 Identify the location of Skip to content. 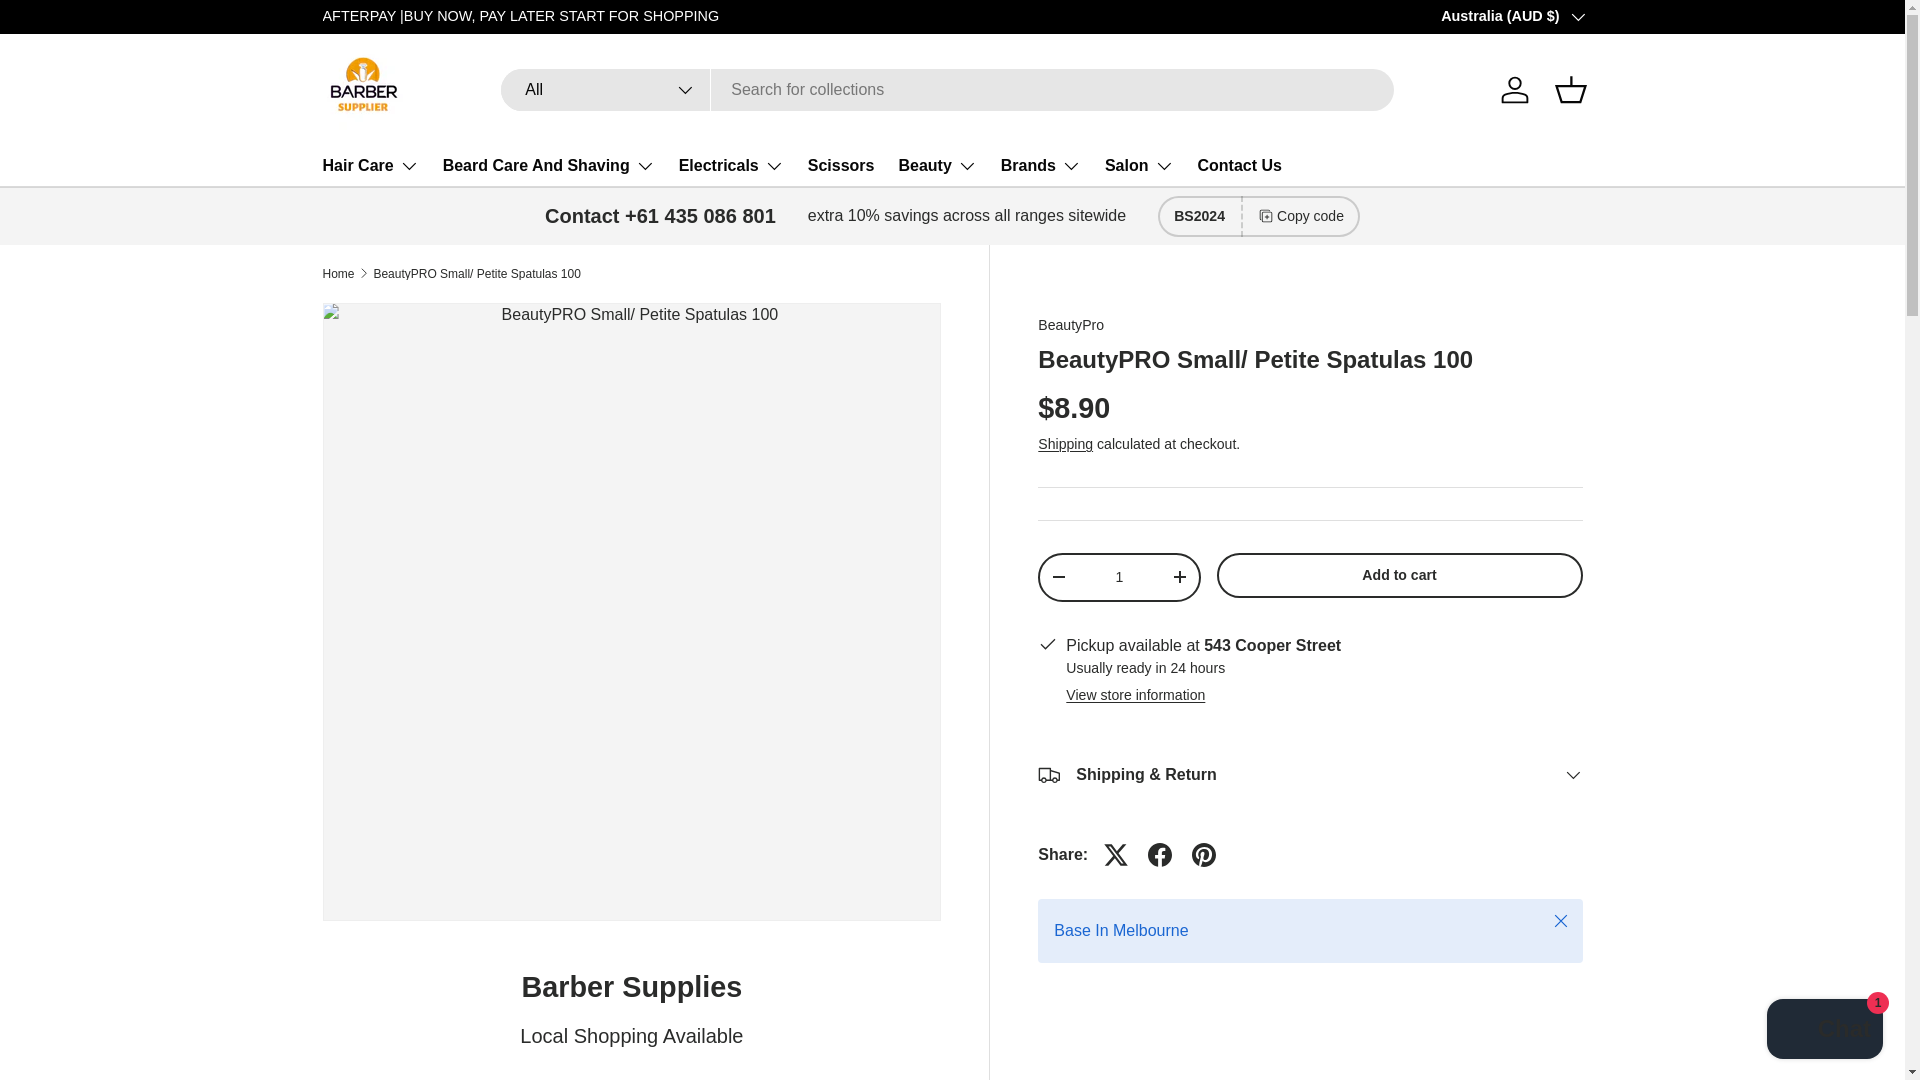
(91, 29).